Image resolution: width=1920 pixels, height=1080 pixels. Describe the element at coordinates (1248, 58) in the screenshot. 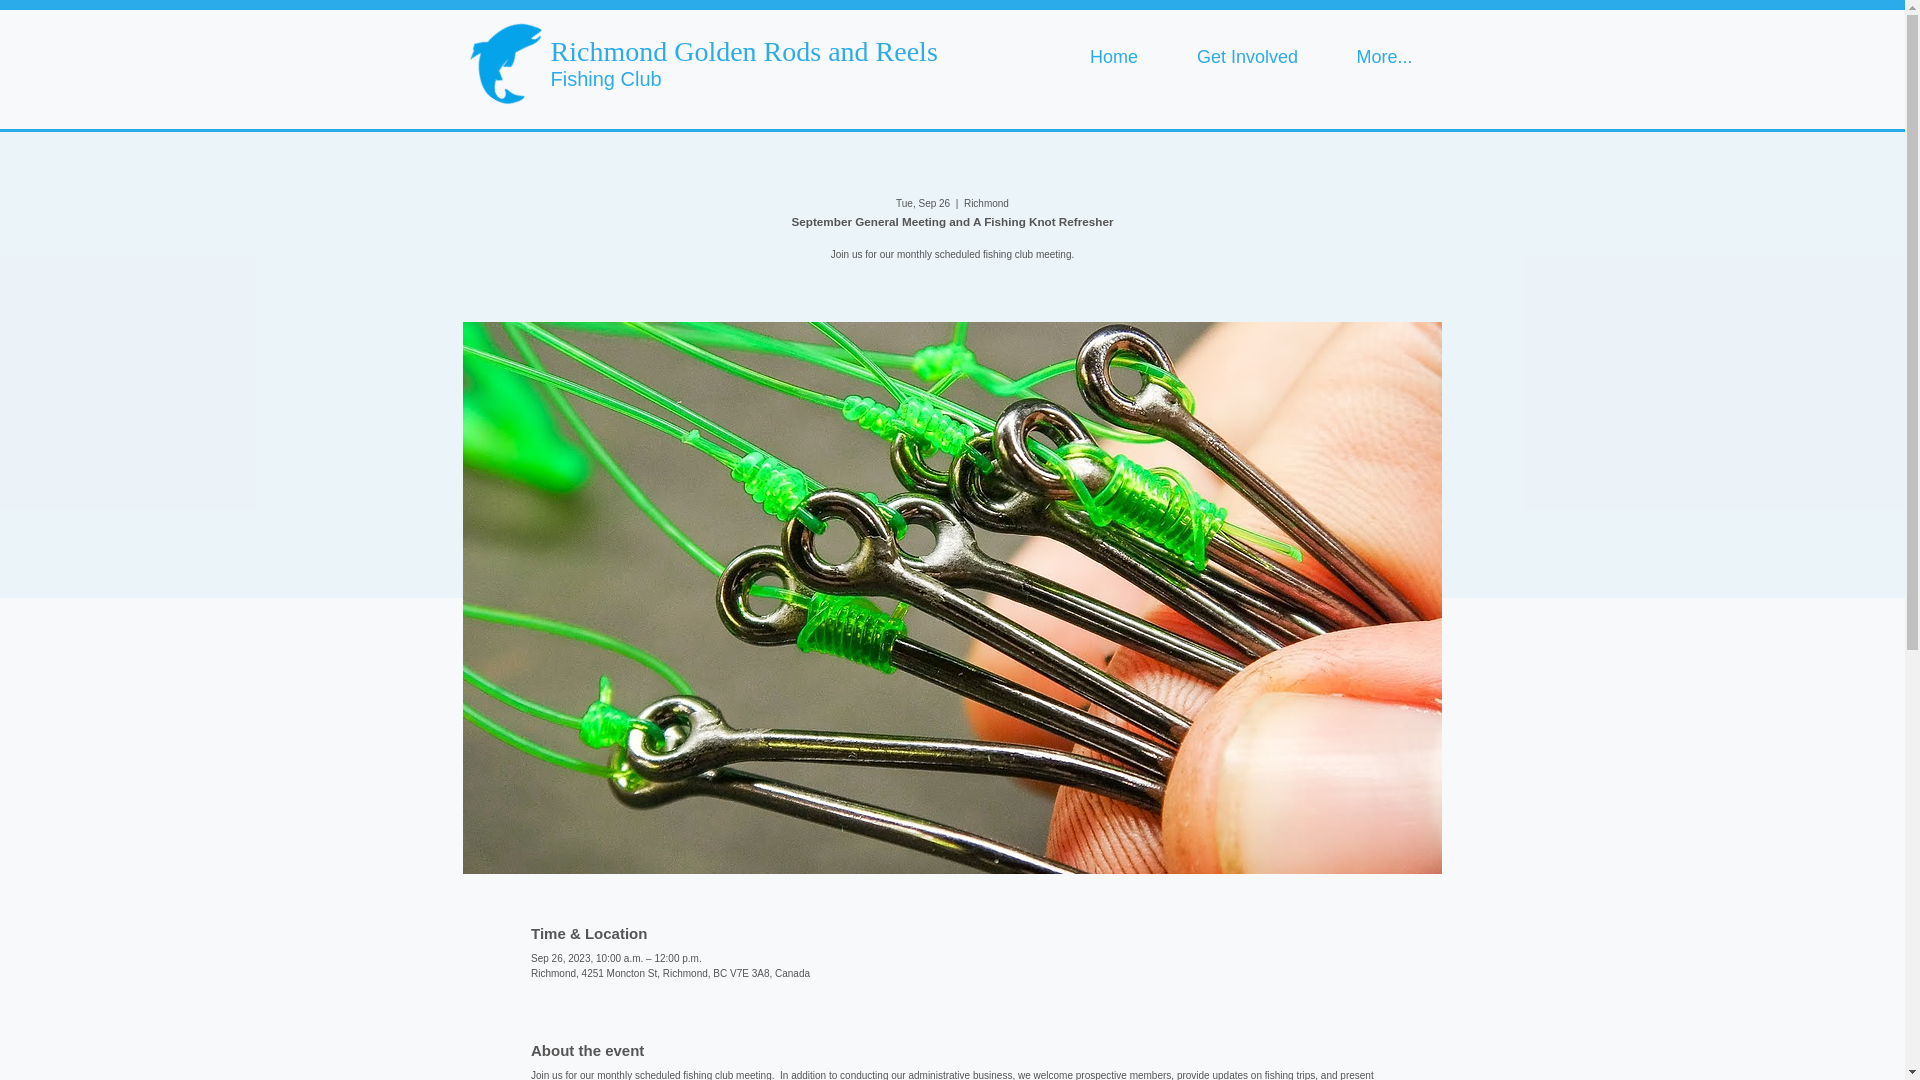

I see `Get Involved` at that location.